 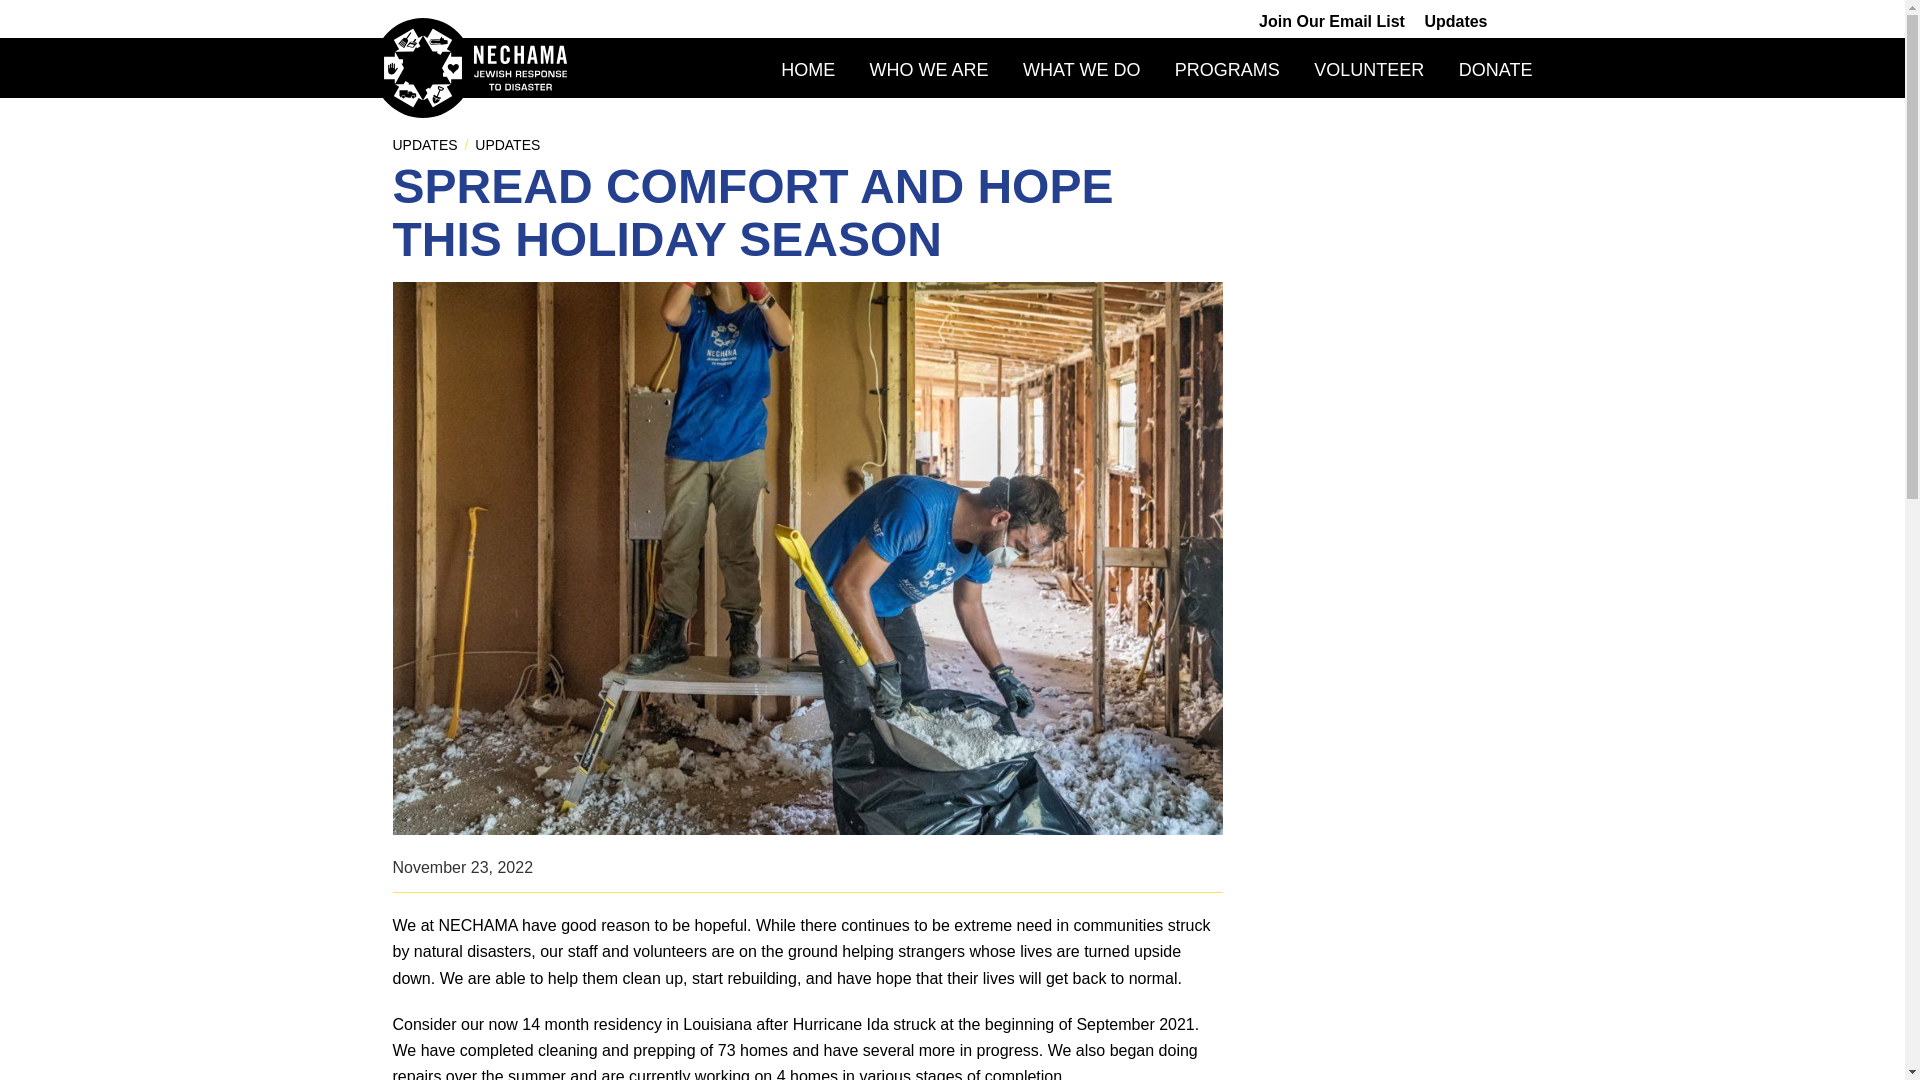 What do you see at coordinates (808, 70) in the screenshot?
I see `HOME` at bounding box center [808, 70].